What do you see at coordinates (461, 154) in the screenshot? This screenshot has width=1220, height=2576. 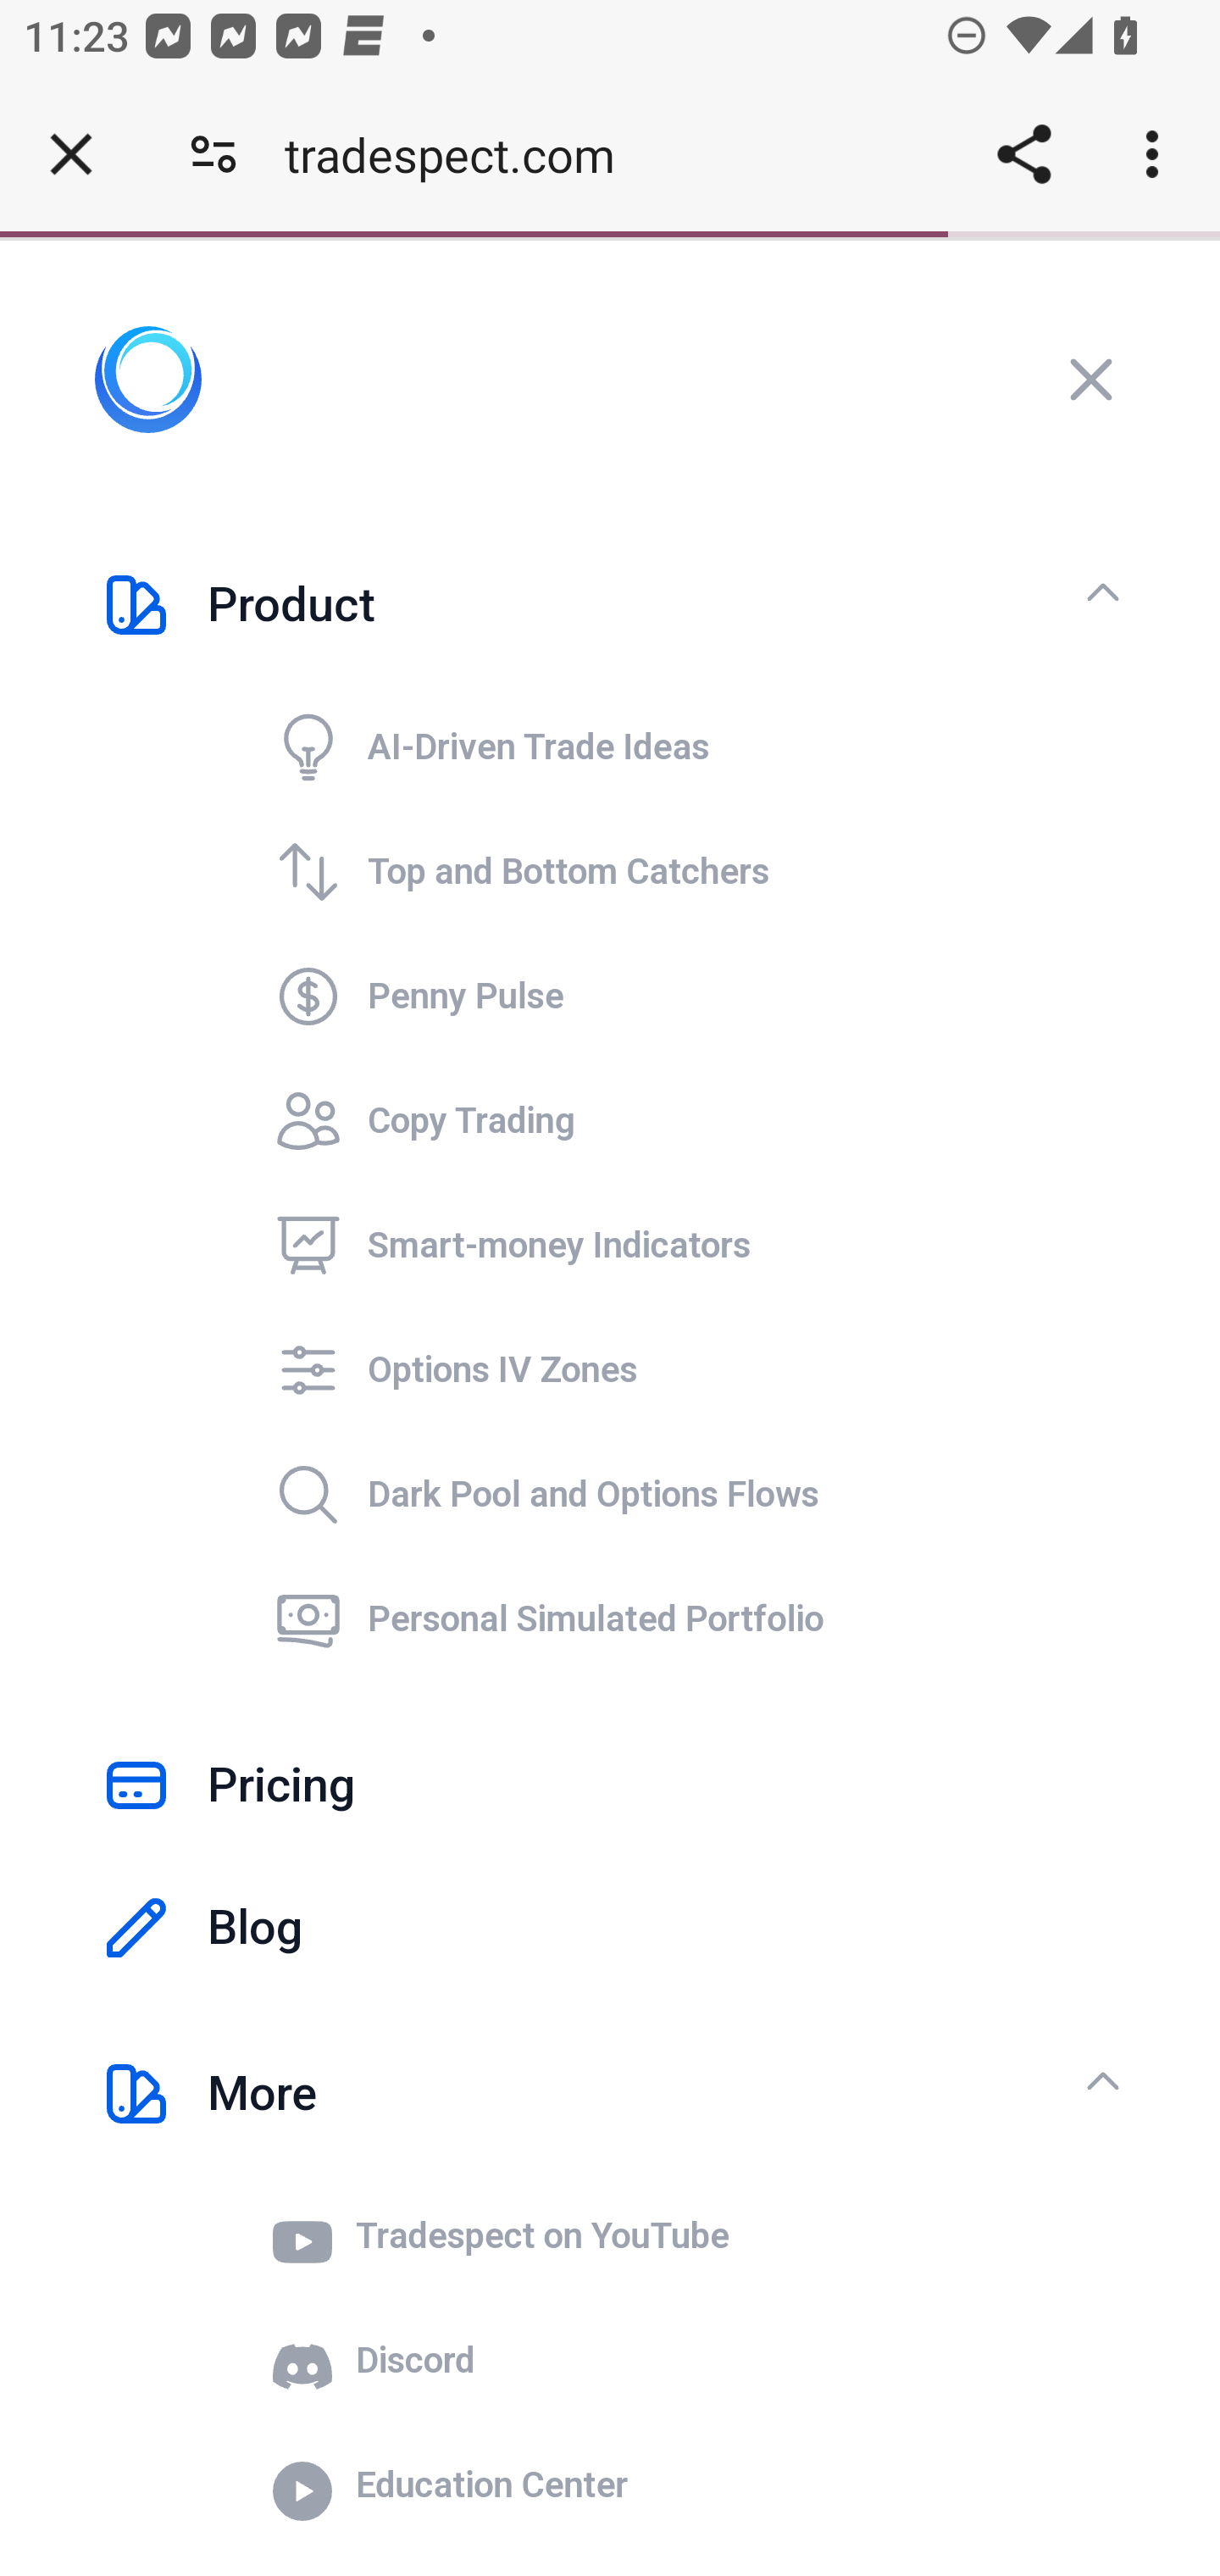 I see `tradespect.com` at bounding box center [461, 154].